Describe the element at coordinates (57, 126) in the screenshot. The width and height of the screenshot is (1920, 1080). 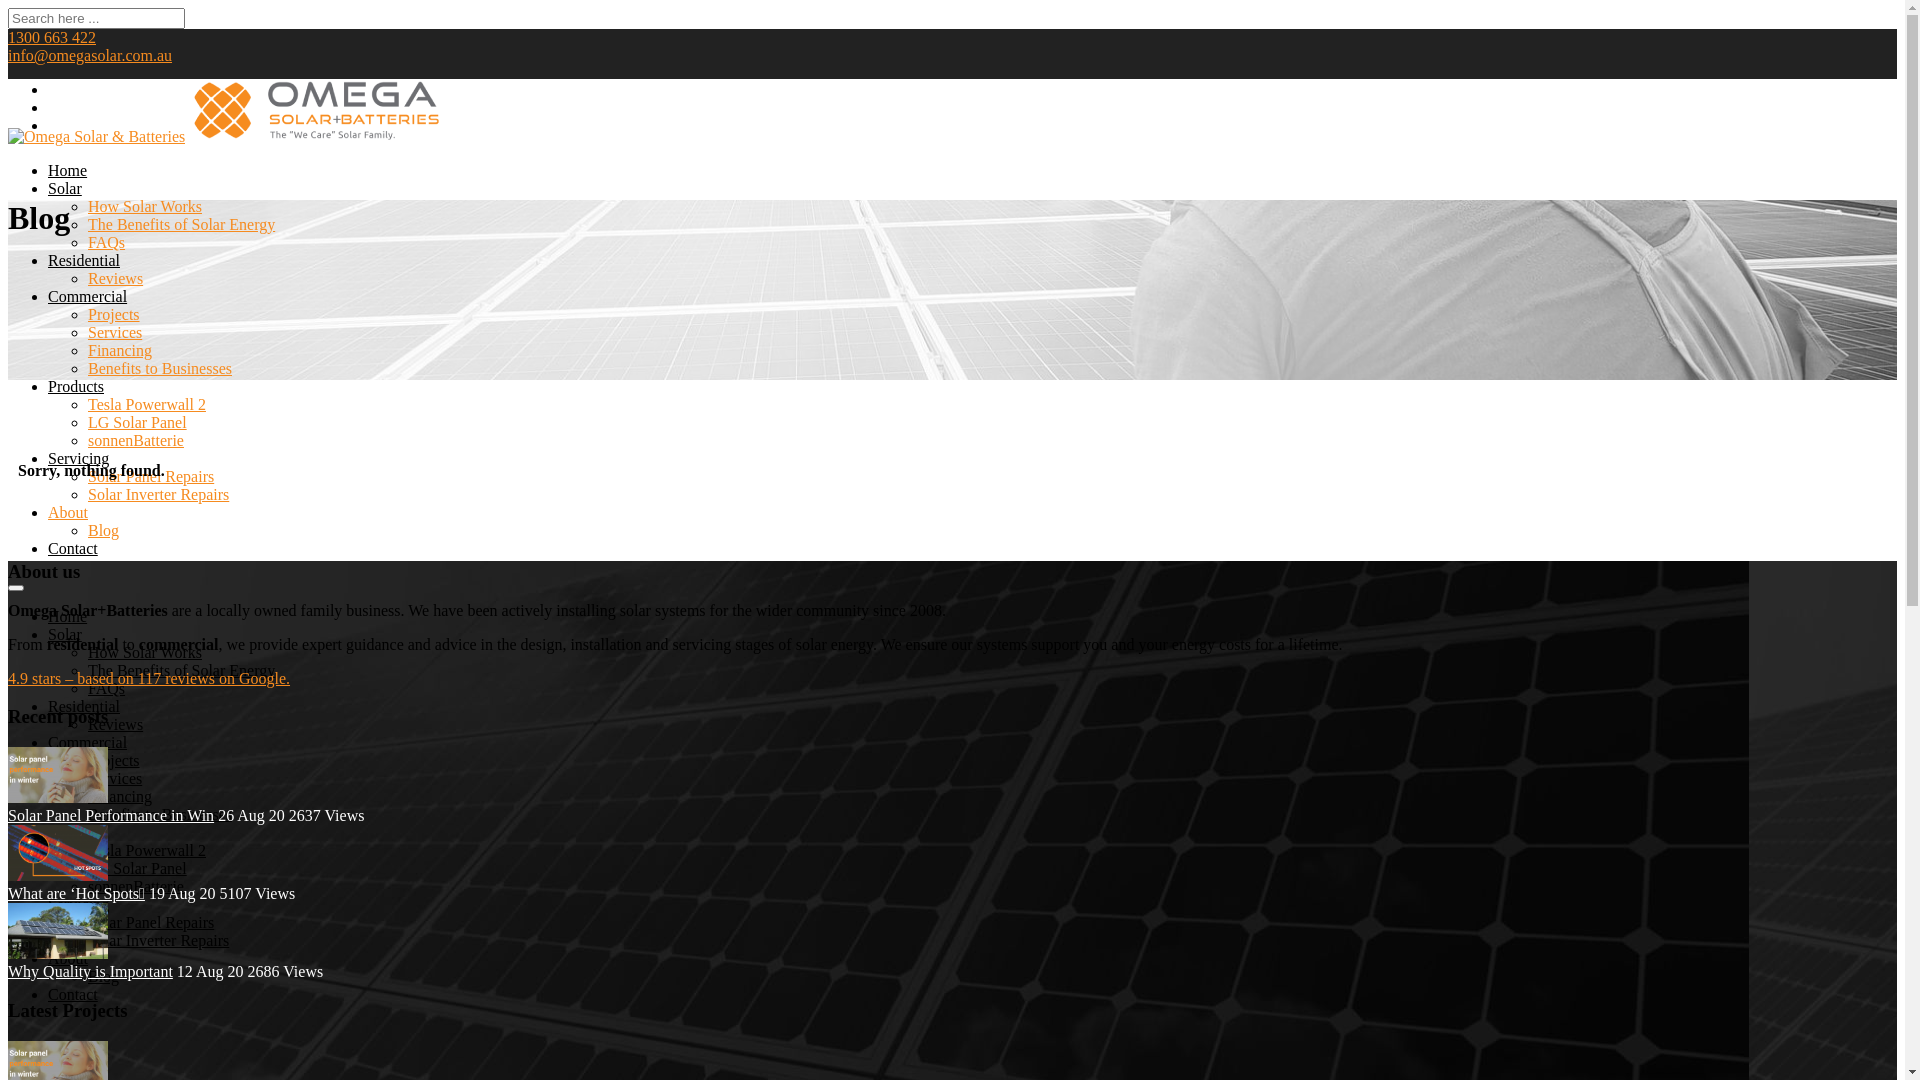
I see `Youtube` at that location.